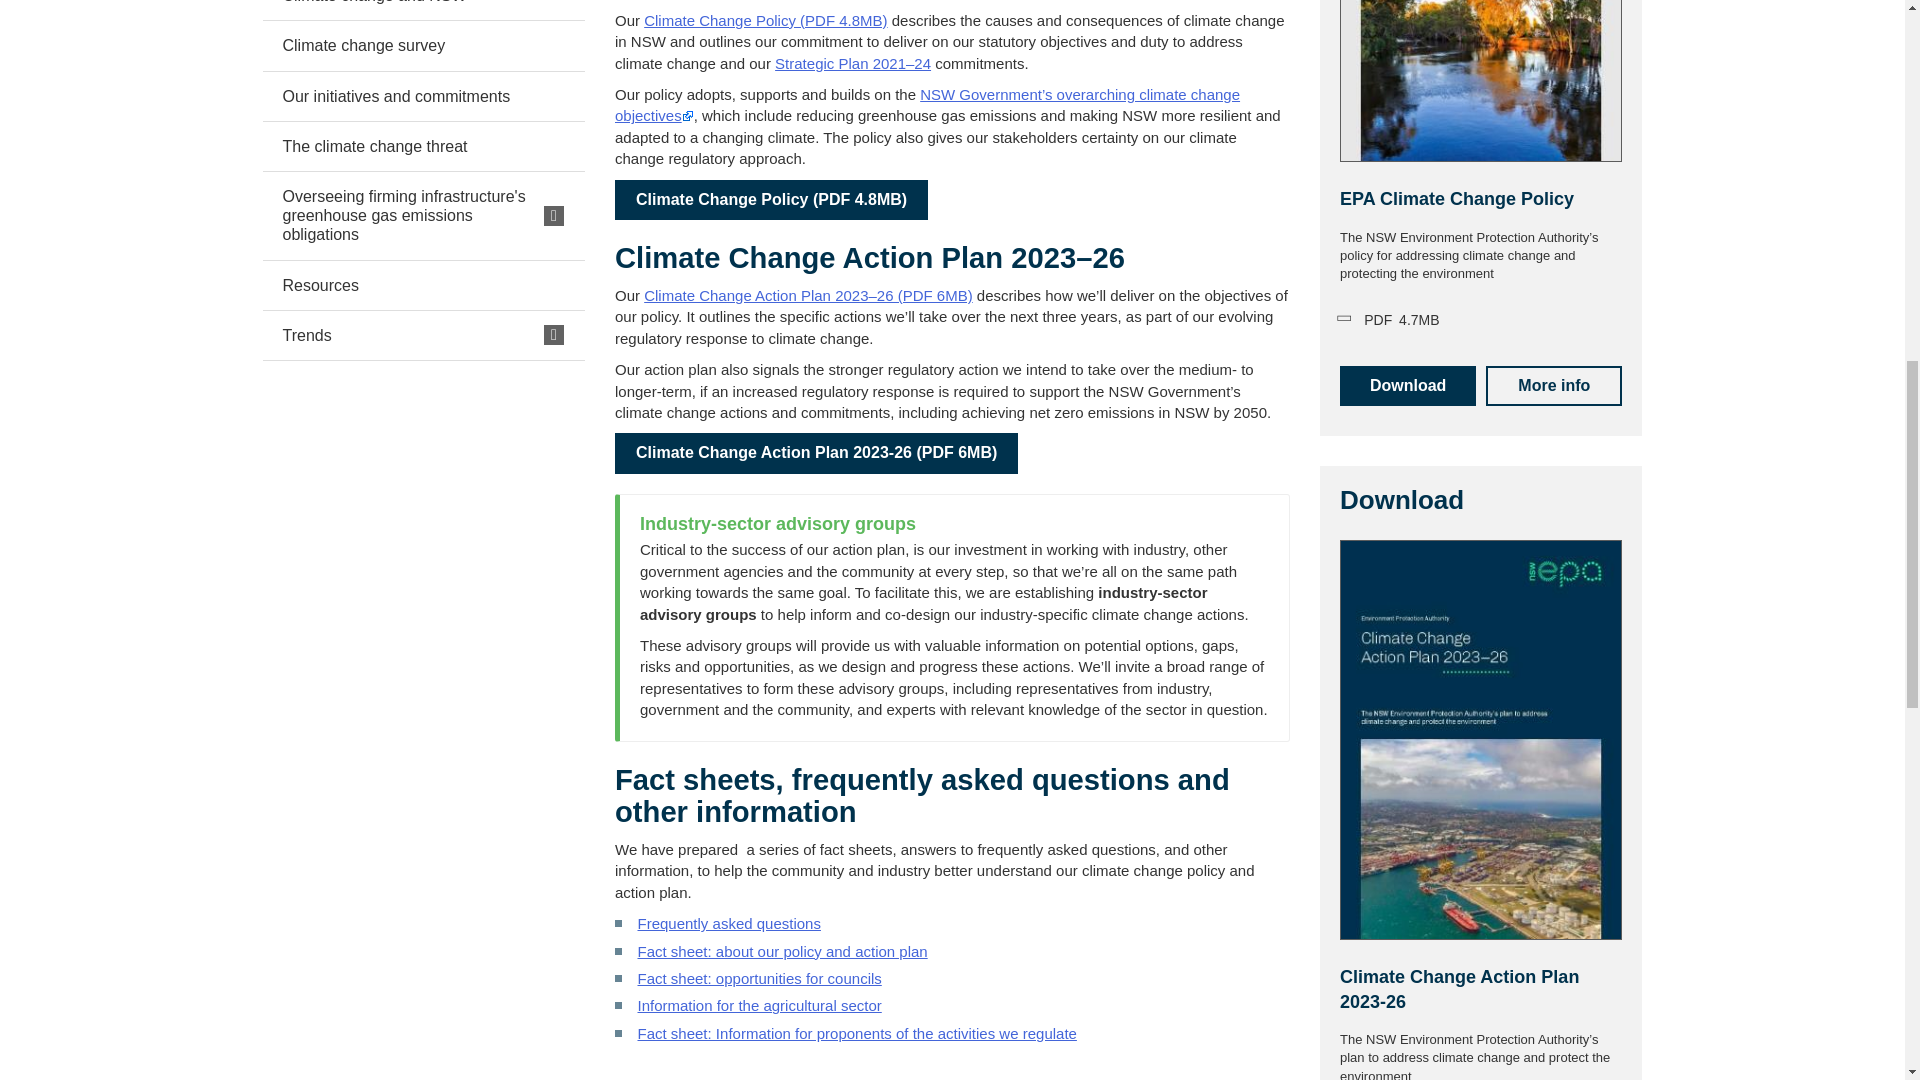 The width and height of the screenshot is (1920, 1080). I want to click on PDF cover, so click(1481, 81).